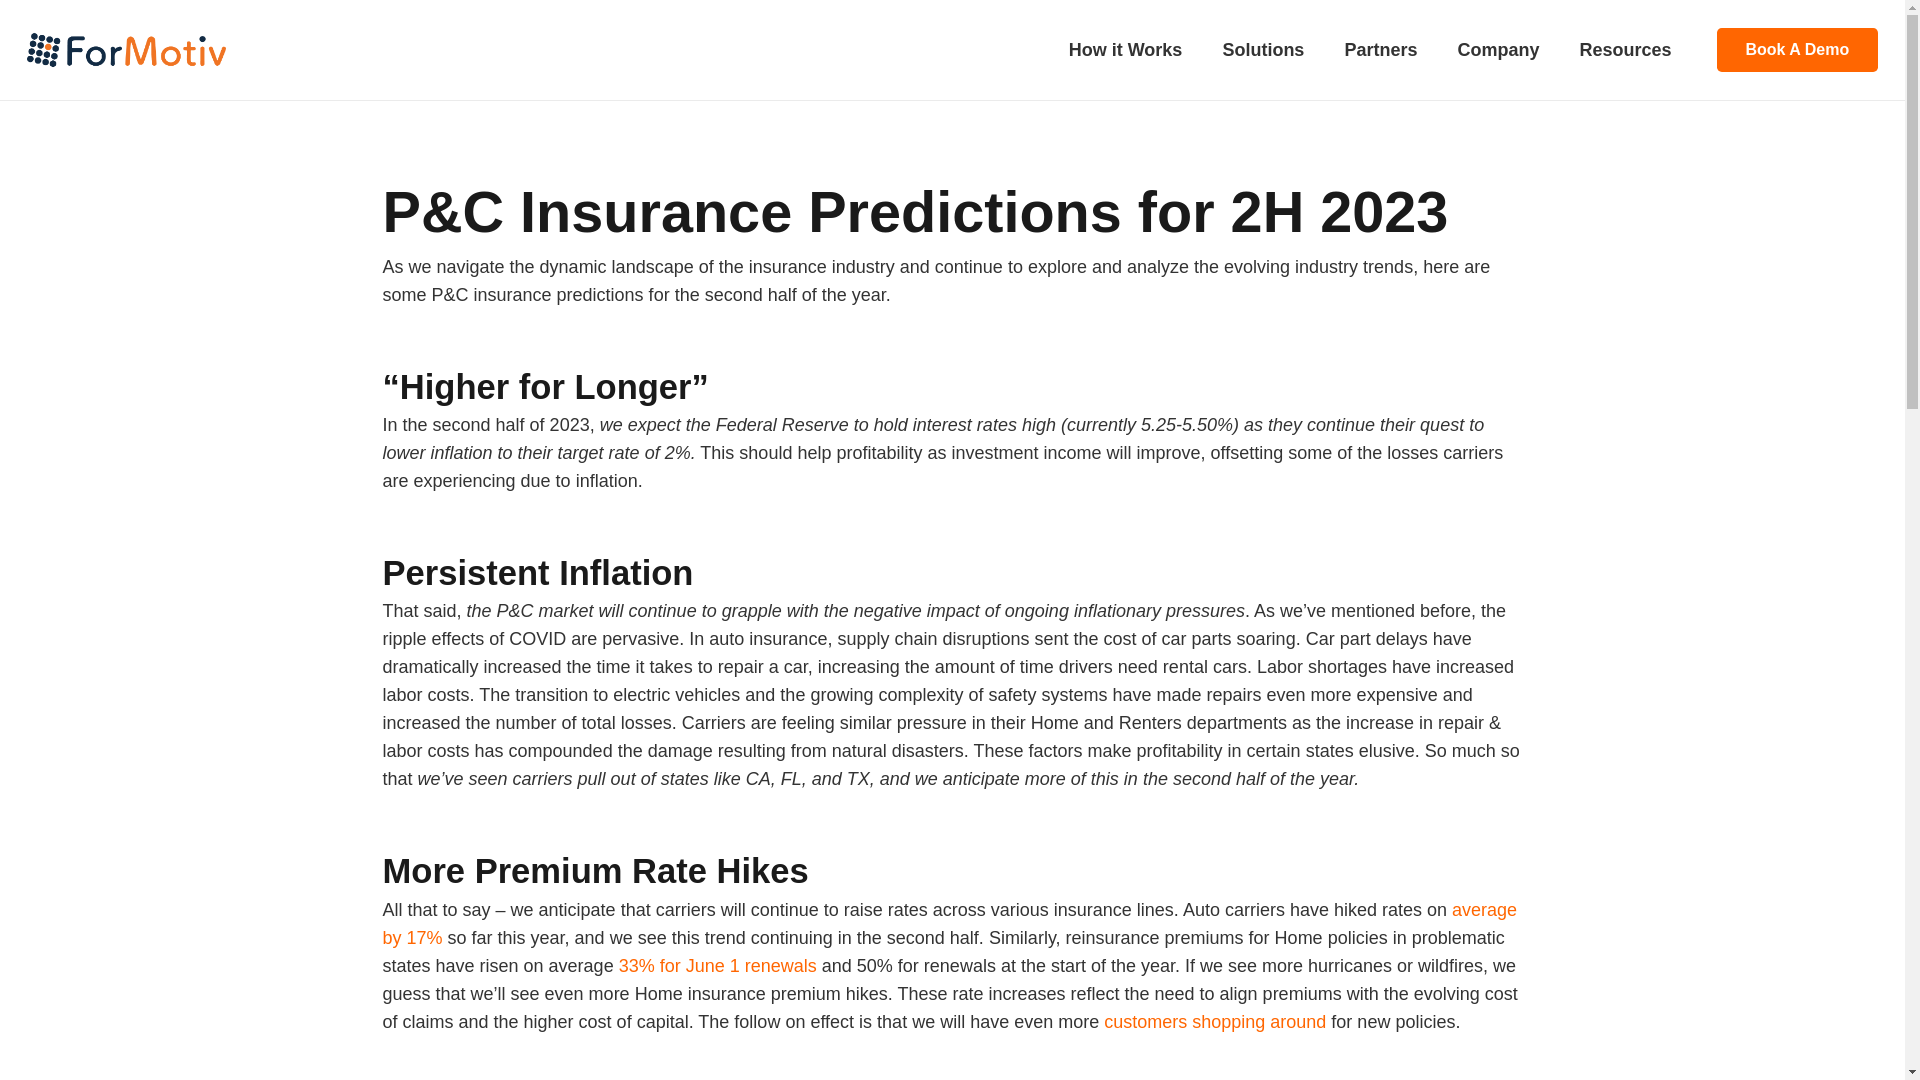 Image resolution: width=1920 pixels, height=1080 pixels. Describe the element at coordinates (1126, 49) in the screenshot. I see `How it Works` at that location.